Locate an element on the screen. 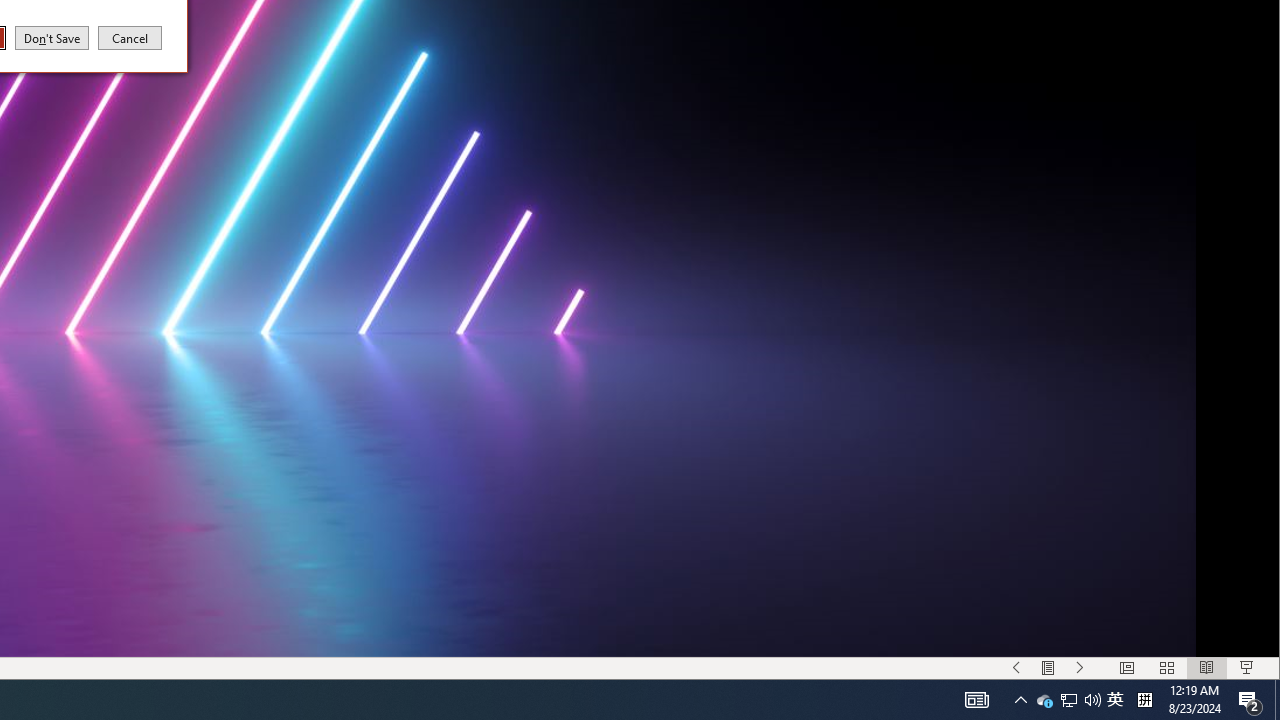 The height and width of the screenshot is (720, 1280). Action Center, 2 new notifications is located at coordinates (976, 700).